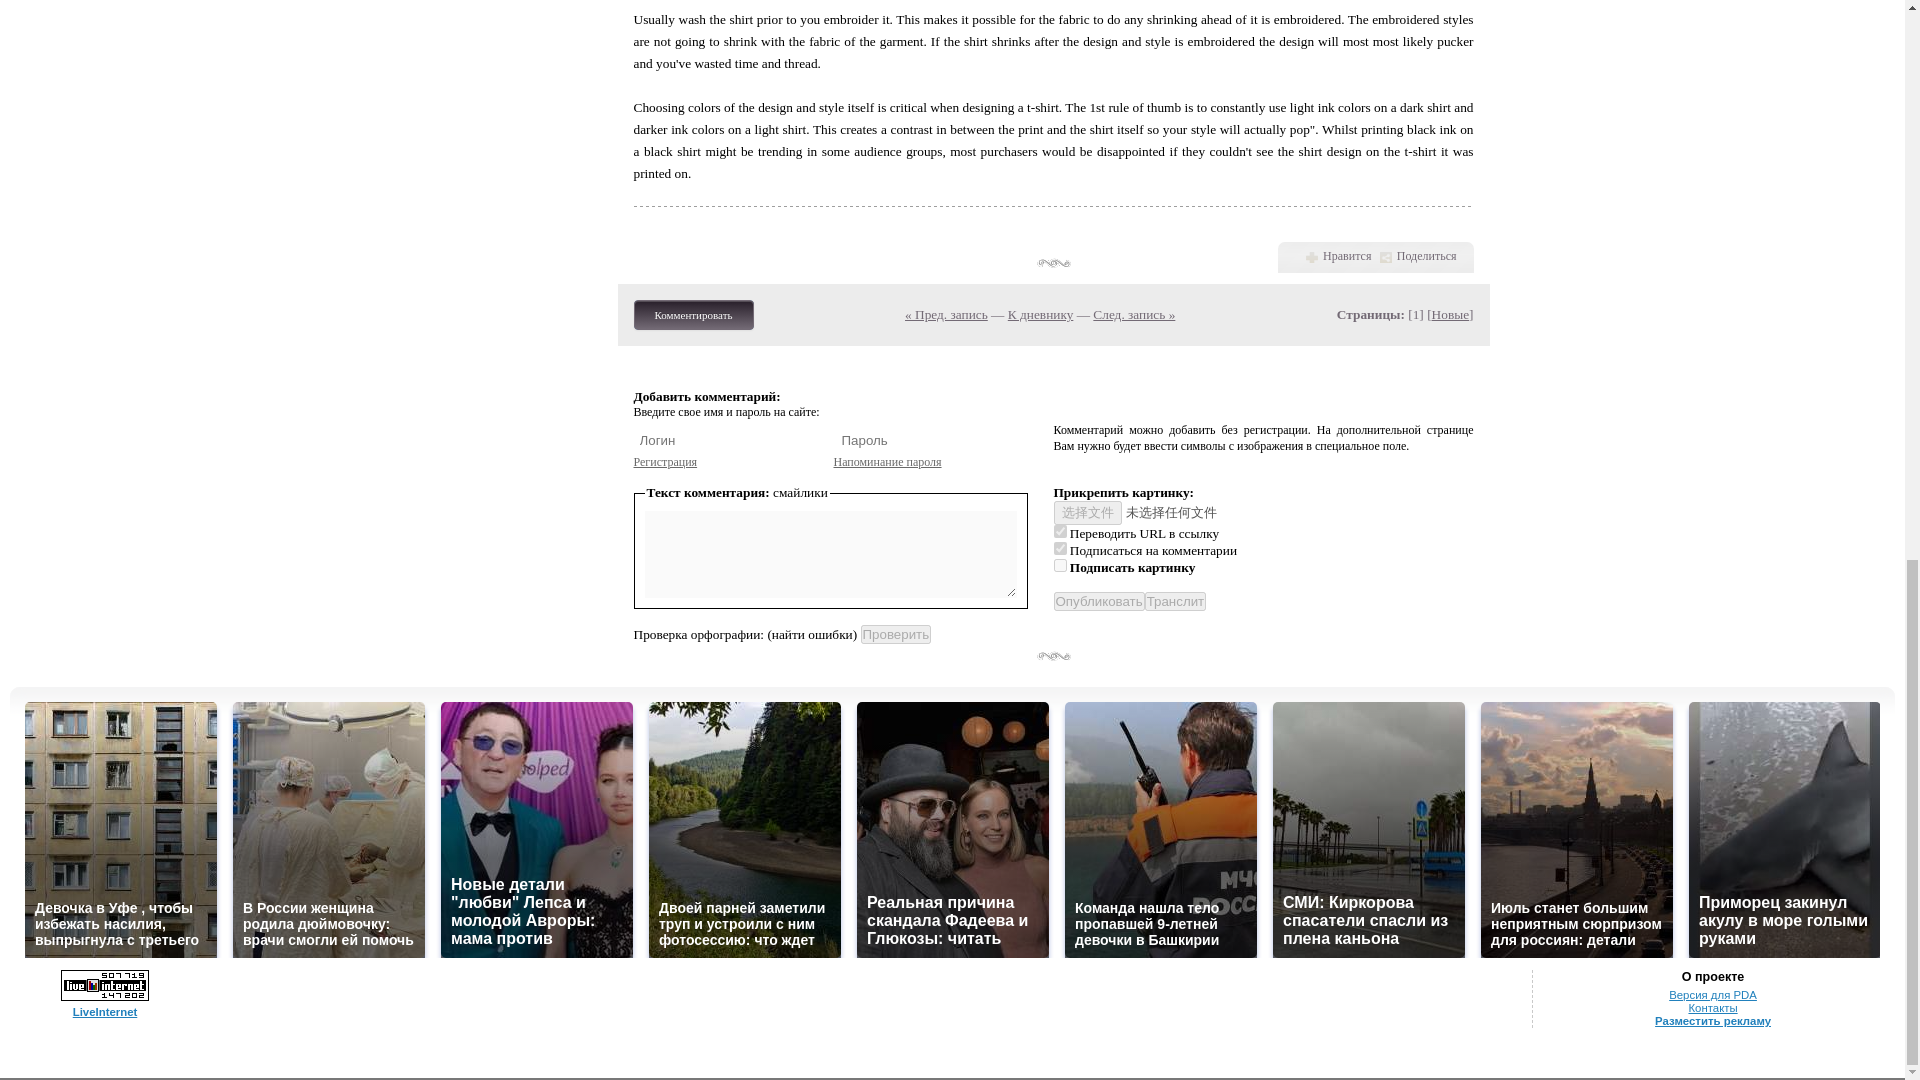 This screenshot has height=1080, width=1920. I want to click on yes, so click(1060, 548).